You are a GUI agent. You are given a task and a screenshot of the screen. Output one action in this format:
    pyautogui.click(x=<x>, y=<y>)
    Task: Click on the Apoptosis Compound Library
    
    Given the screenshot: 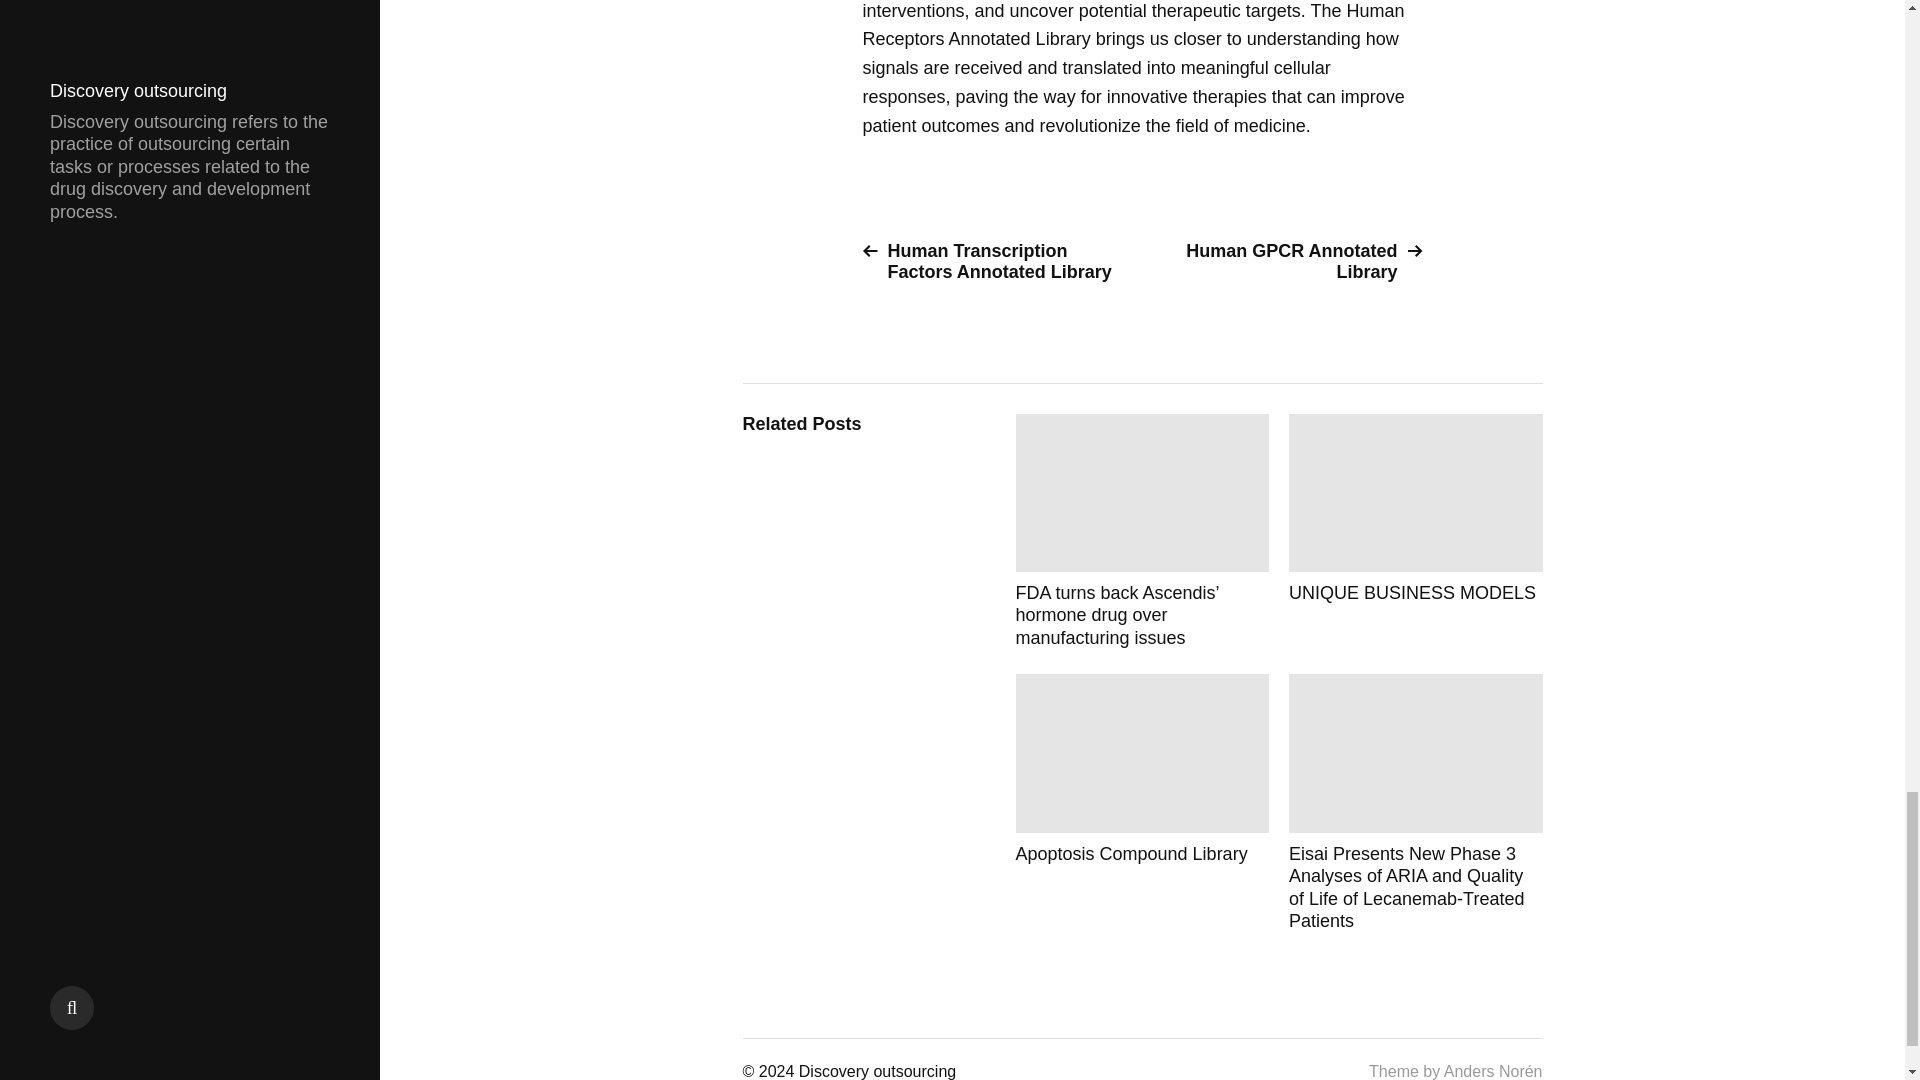 What is the action you would take?
    pyautogui.click(x=1142, y=802)
    